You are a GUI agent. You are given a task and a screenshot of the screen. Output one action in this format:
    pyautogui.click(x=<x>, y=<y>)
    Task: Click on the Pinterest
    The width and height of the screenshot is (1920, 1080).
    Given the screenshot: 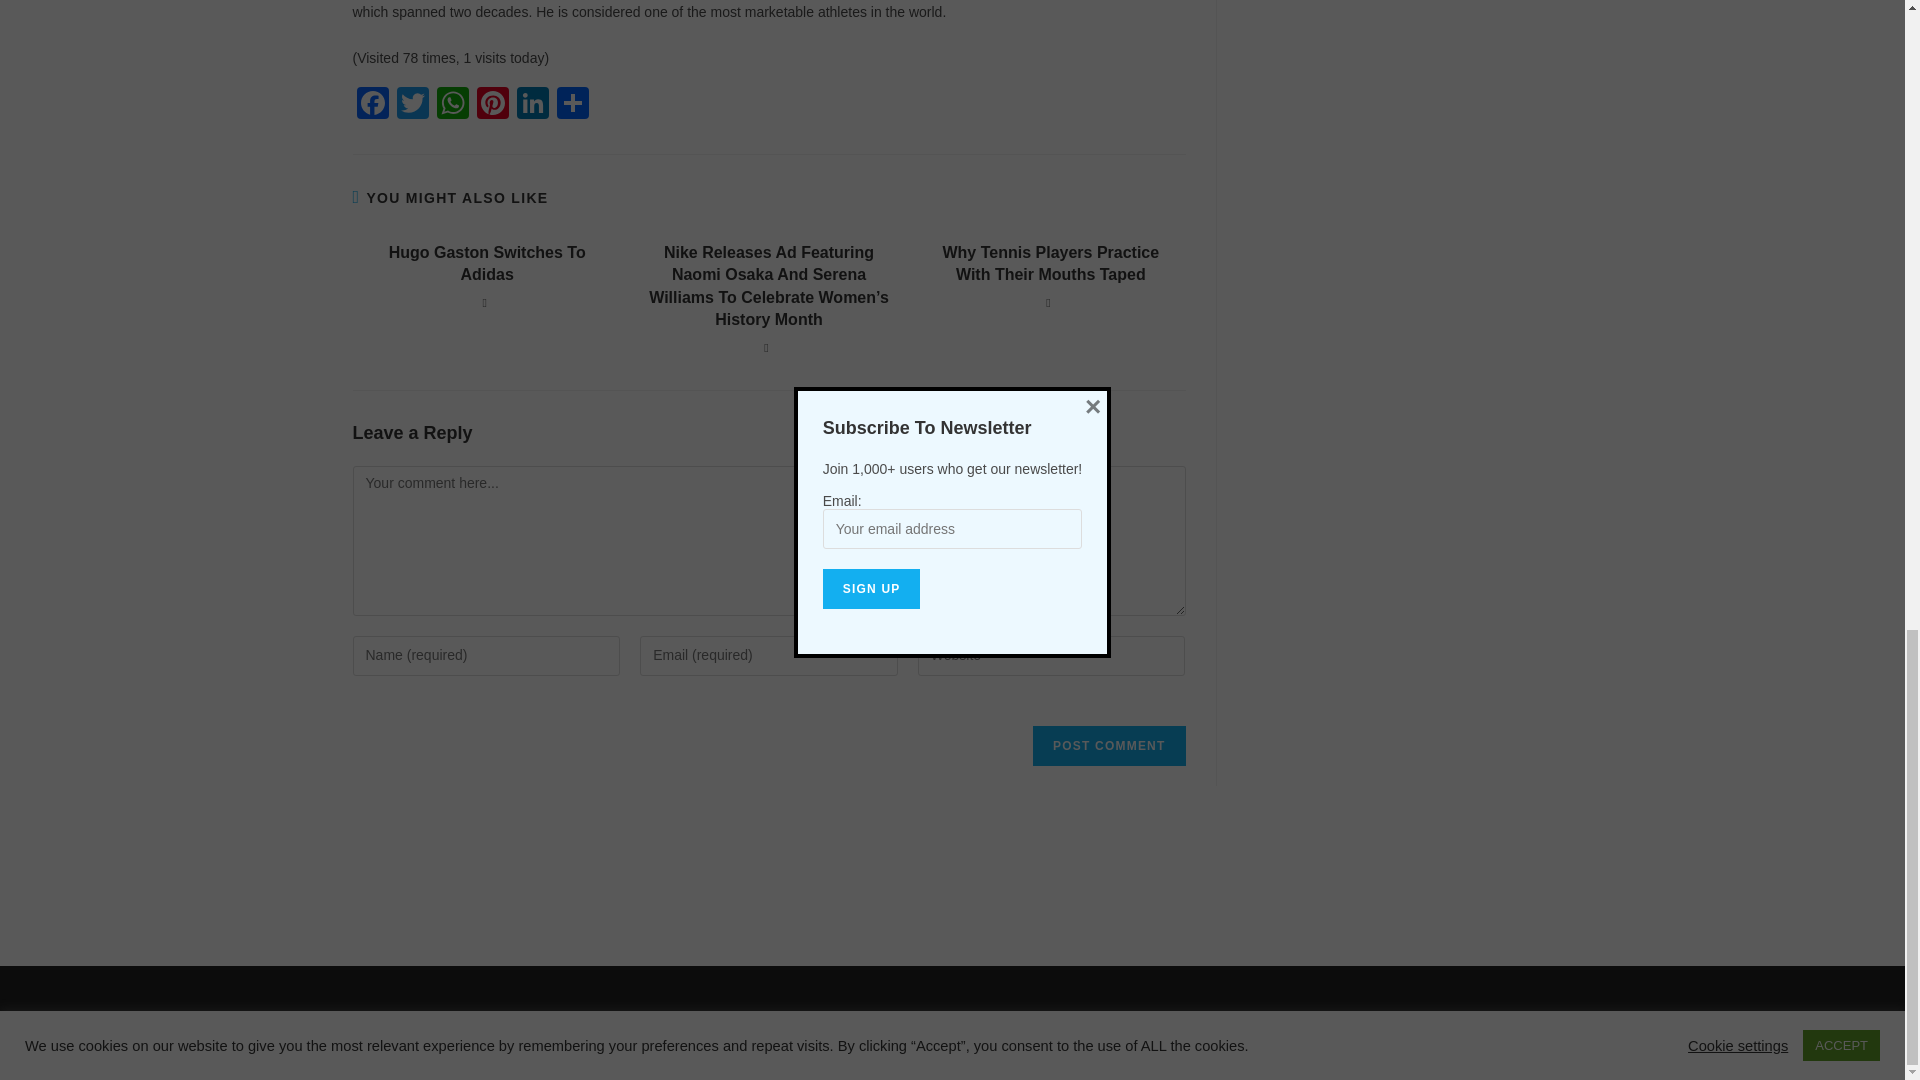 What is the action you would take?
    pyautogui.click(x=492, y=106)
    